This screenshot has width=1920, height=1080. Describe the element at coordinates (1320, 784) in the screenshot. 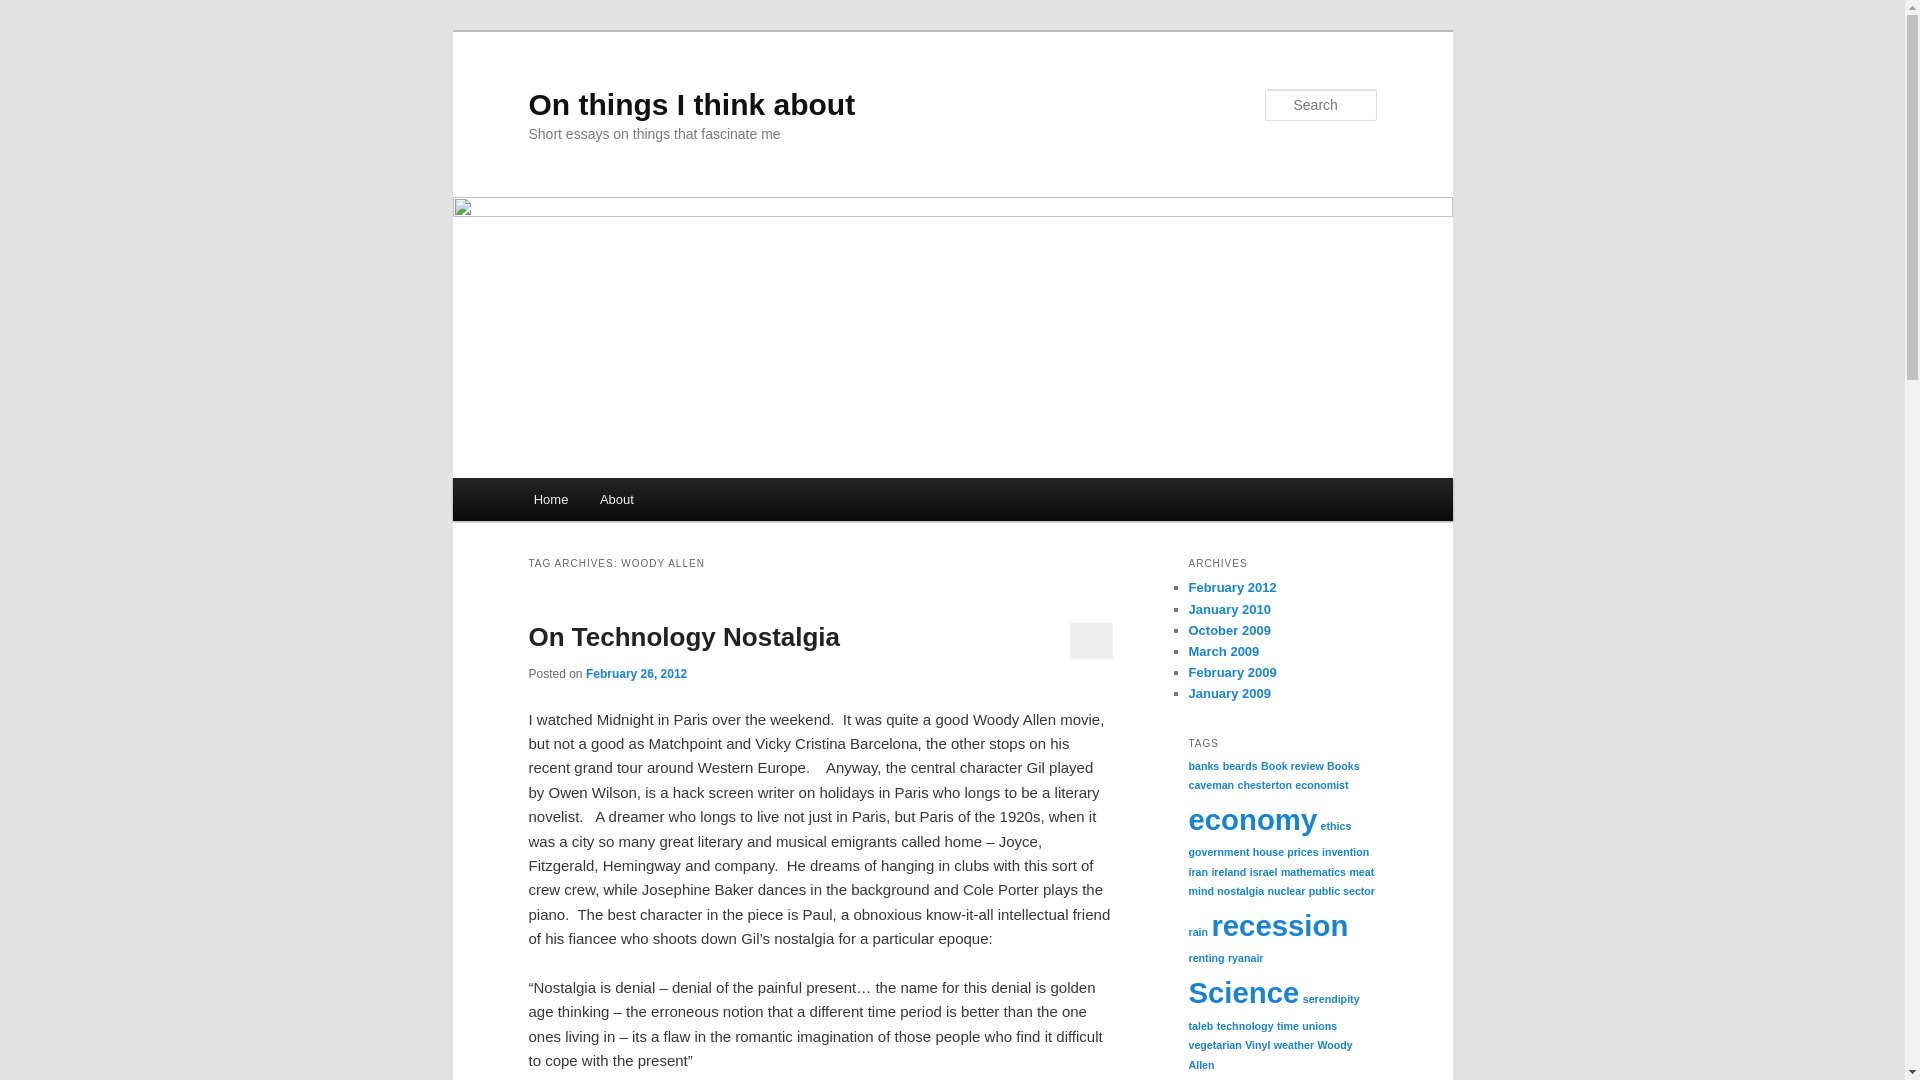

I see `economist` at that location.